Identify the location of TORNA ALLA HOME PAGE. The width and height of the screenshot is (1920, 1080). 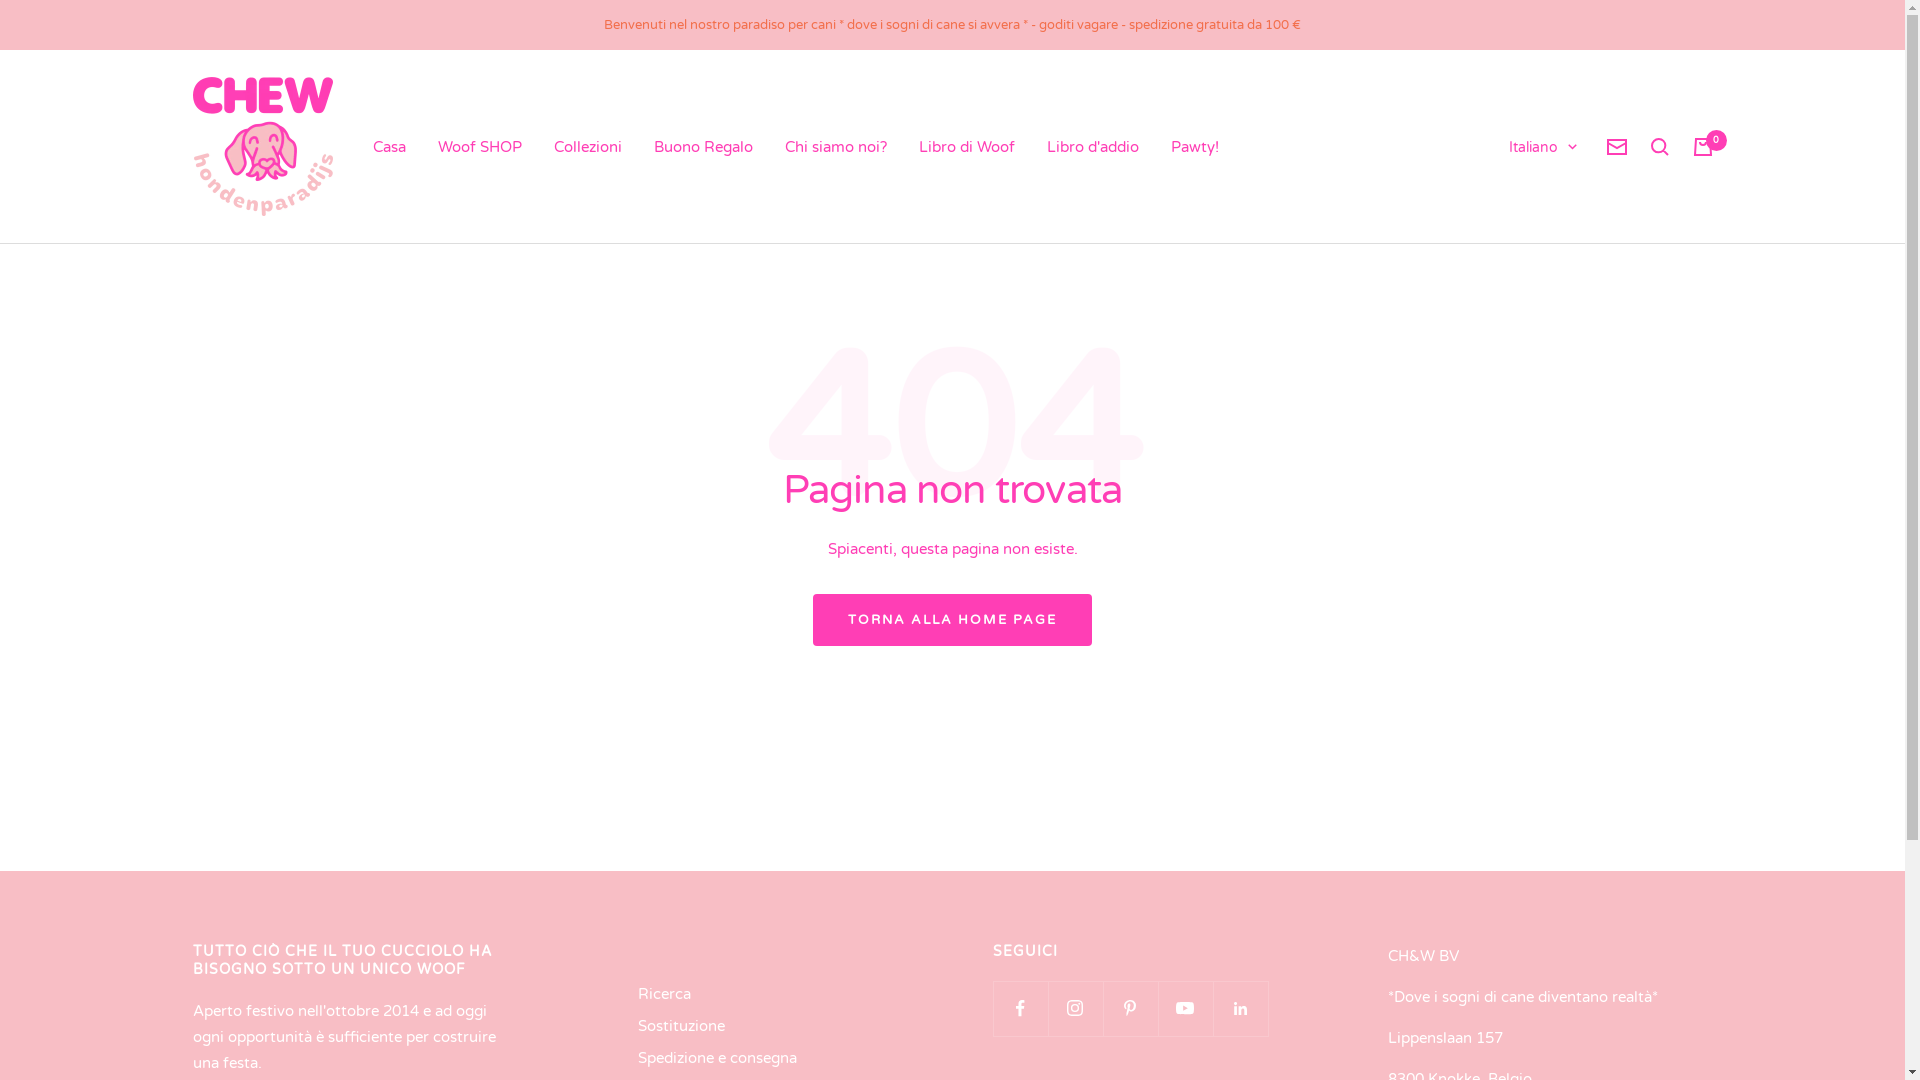
(952, 620).